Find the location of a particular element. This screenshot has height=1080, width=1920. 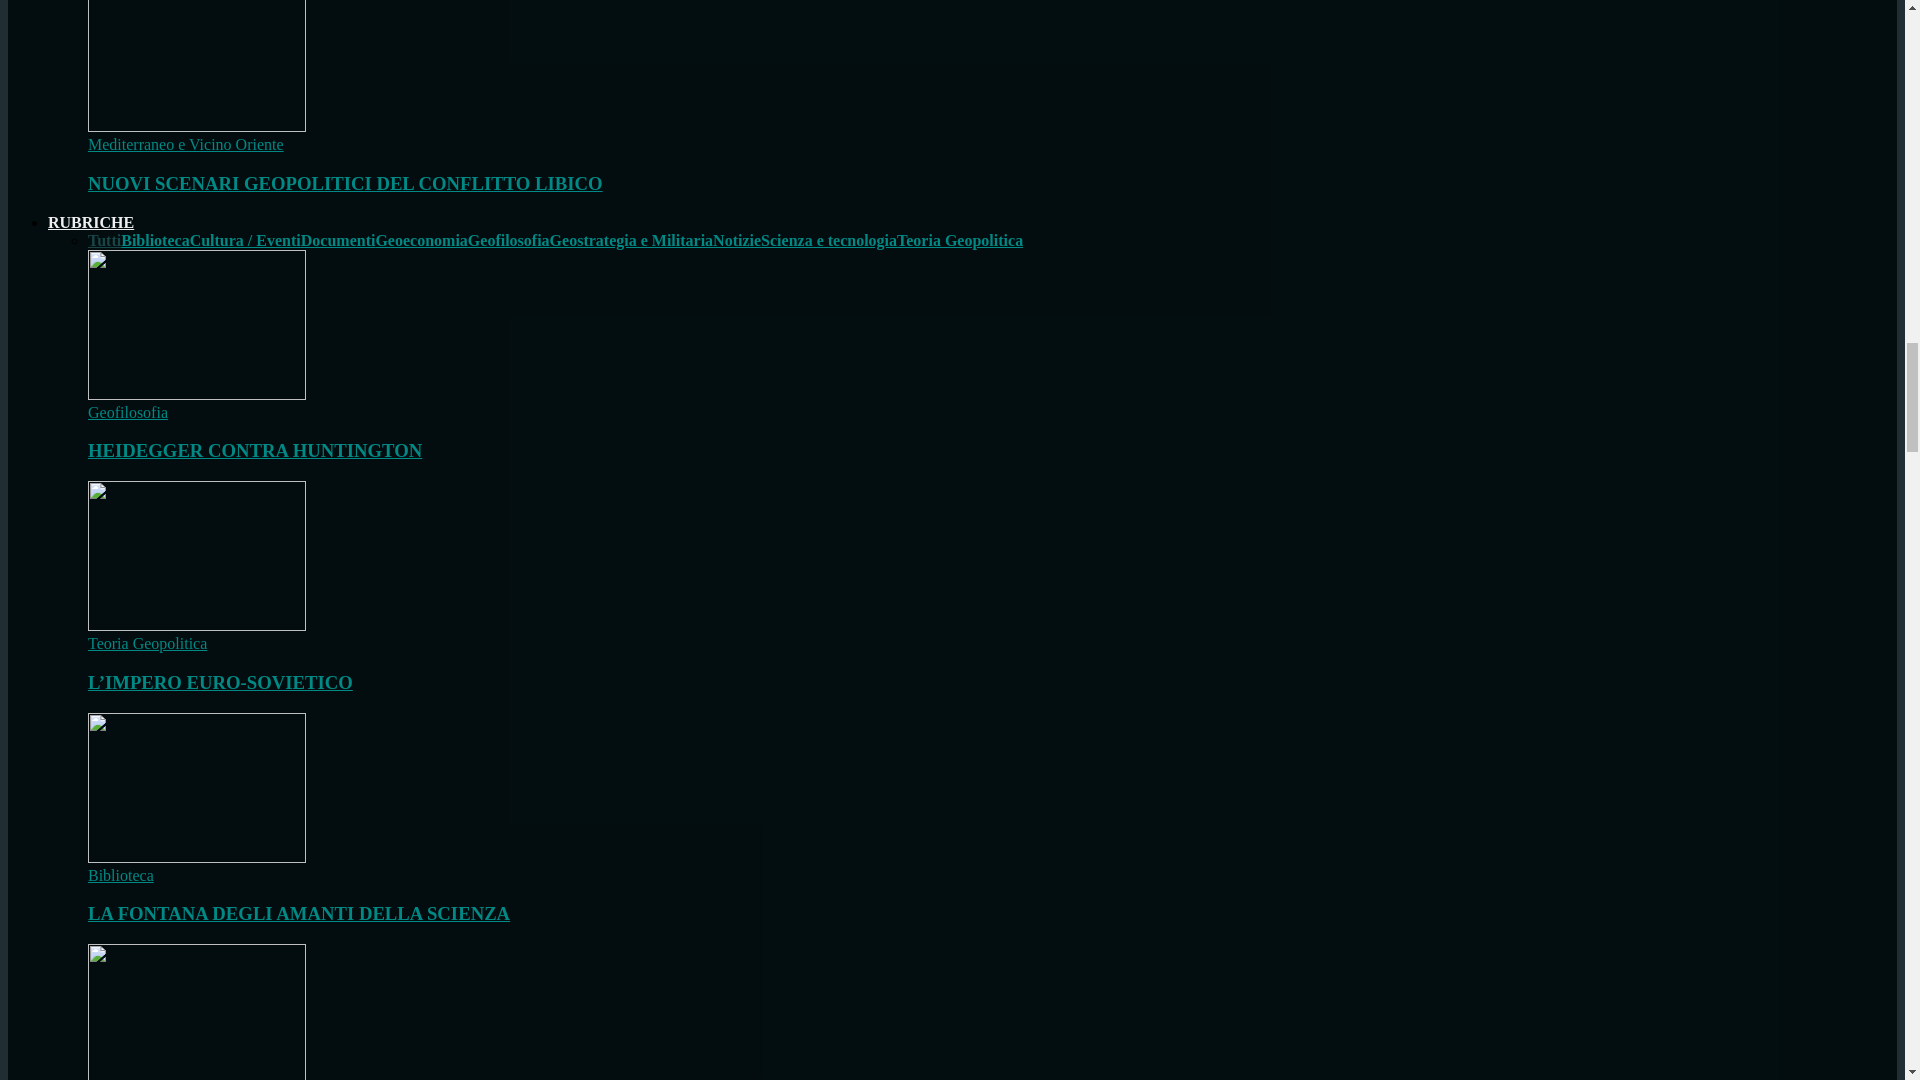

HEIDEGGER CONTRA HUNTINGTON is located at coordinates (255, 450).